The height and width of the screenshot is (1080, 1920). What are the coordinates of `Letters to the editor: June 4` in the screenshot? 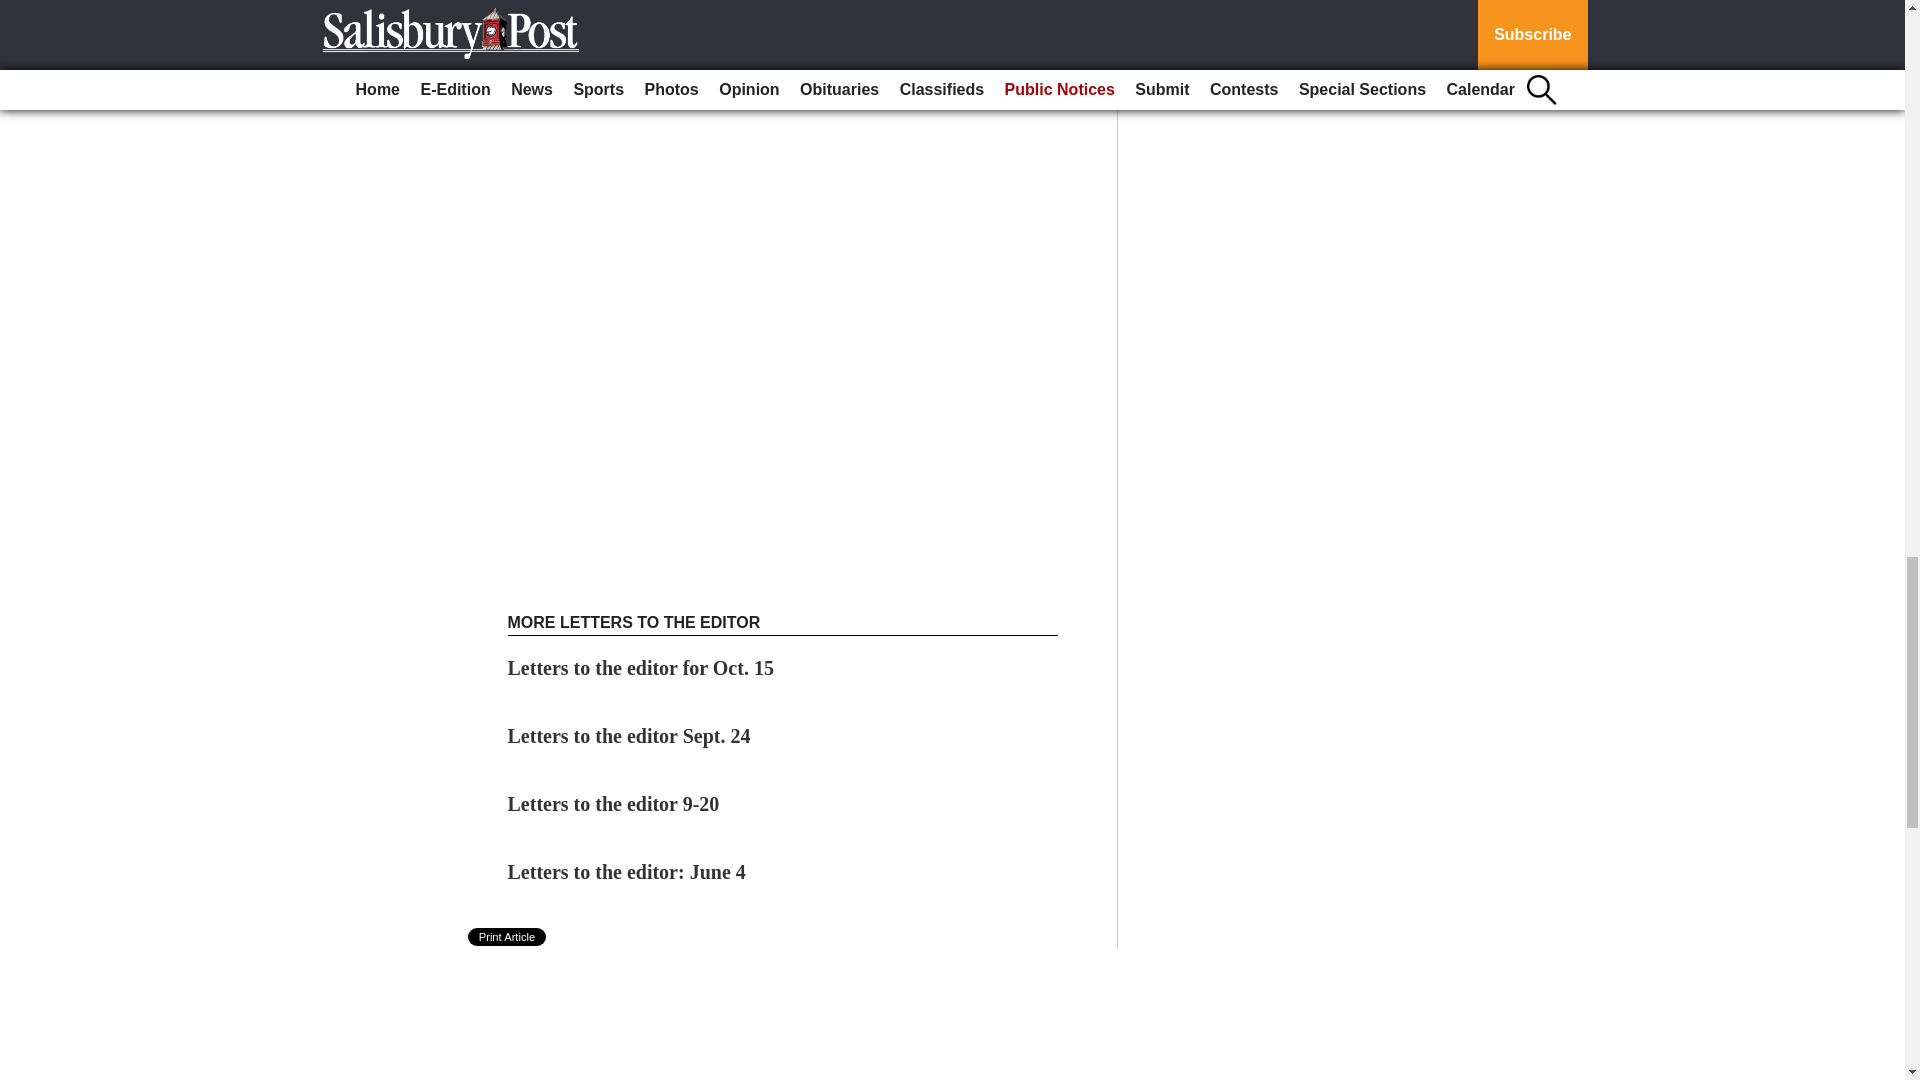 It's located at (627, 872).